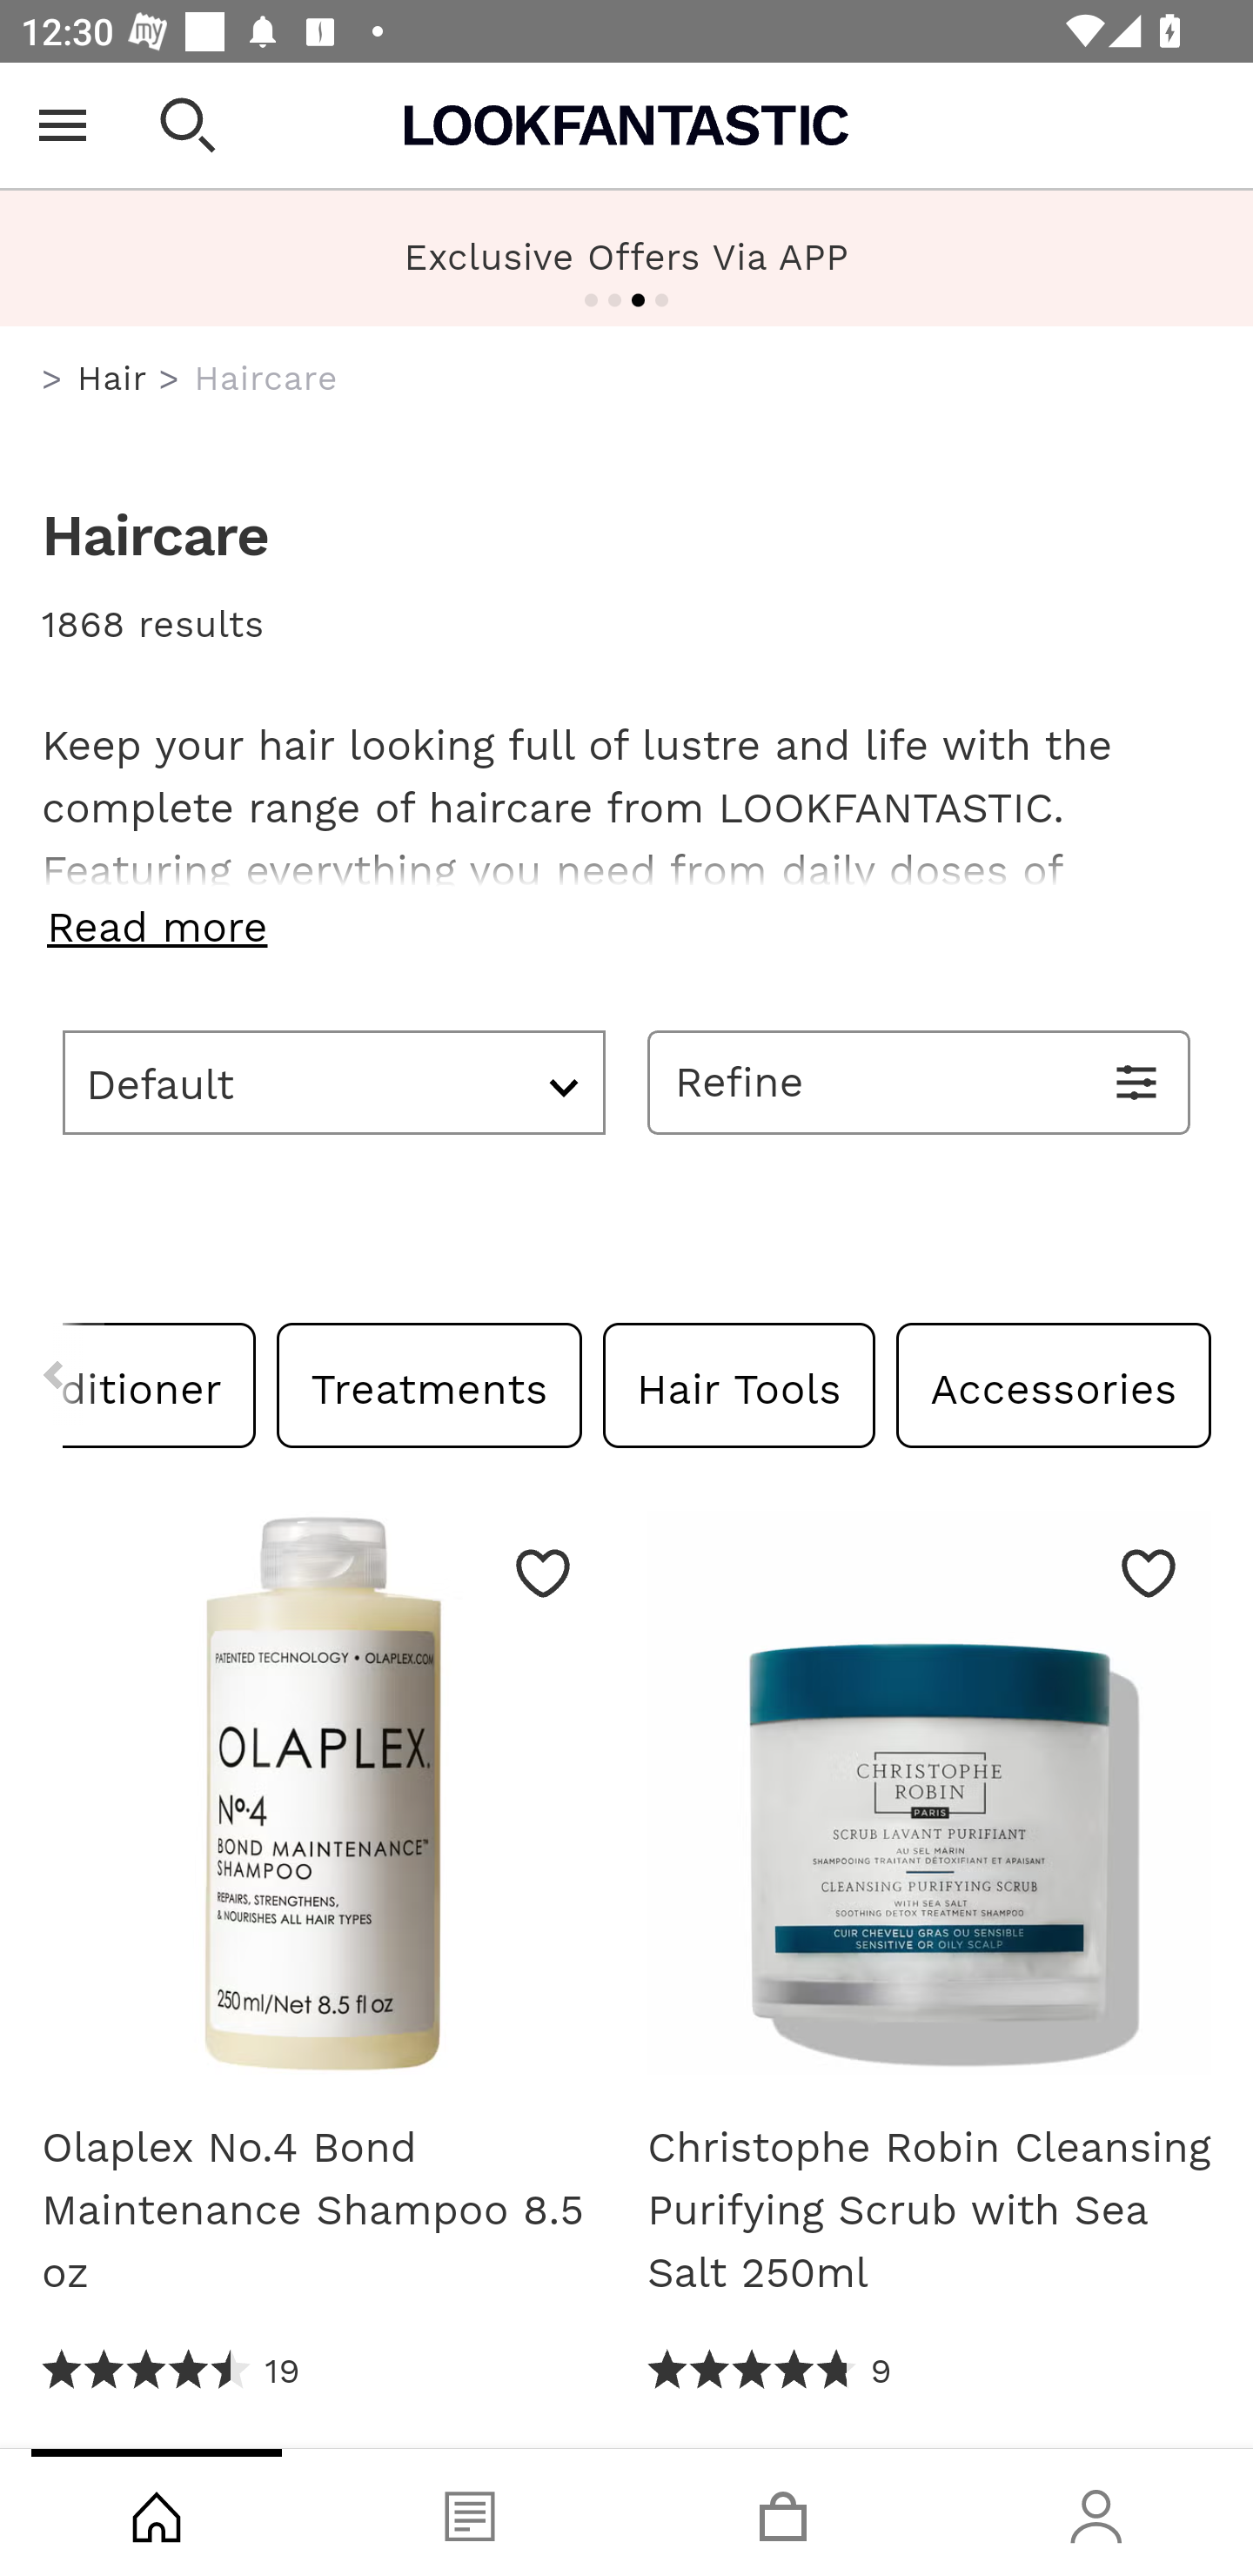  I want to click on Shop, tab, 1 of 4, so click(157, 2512).